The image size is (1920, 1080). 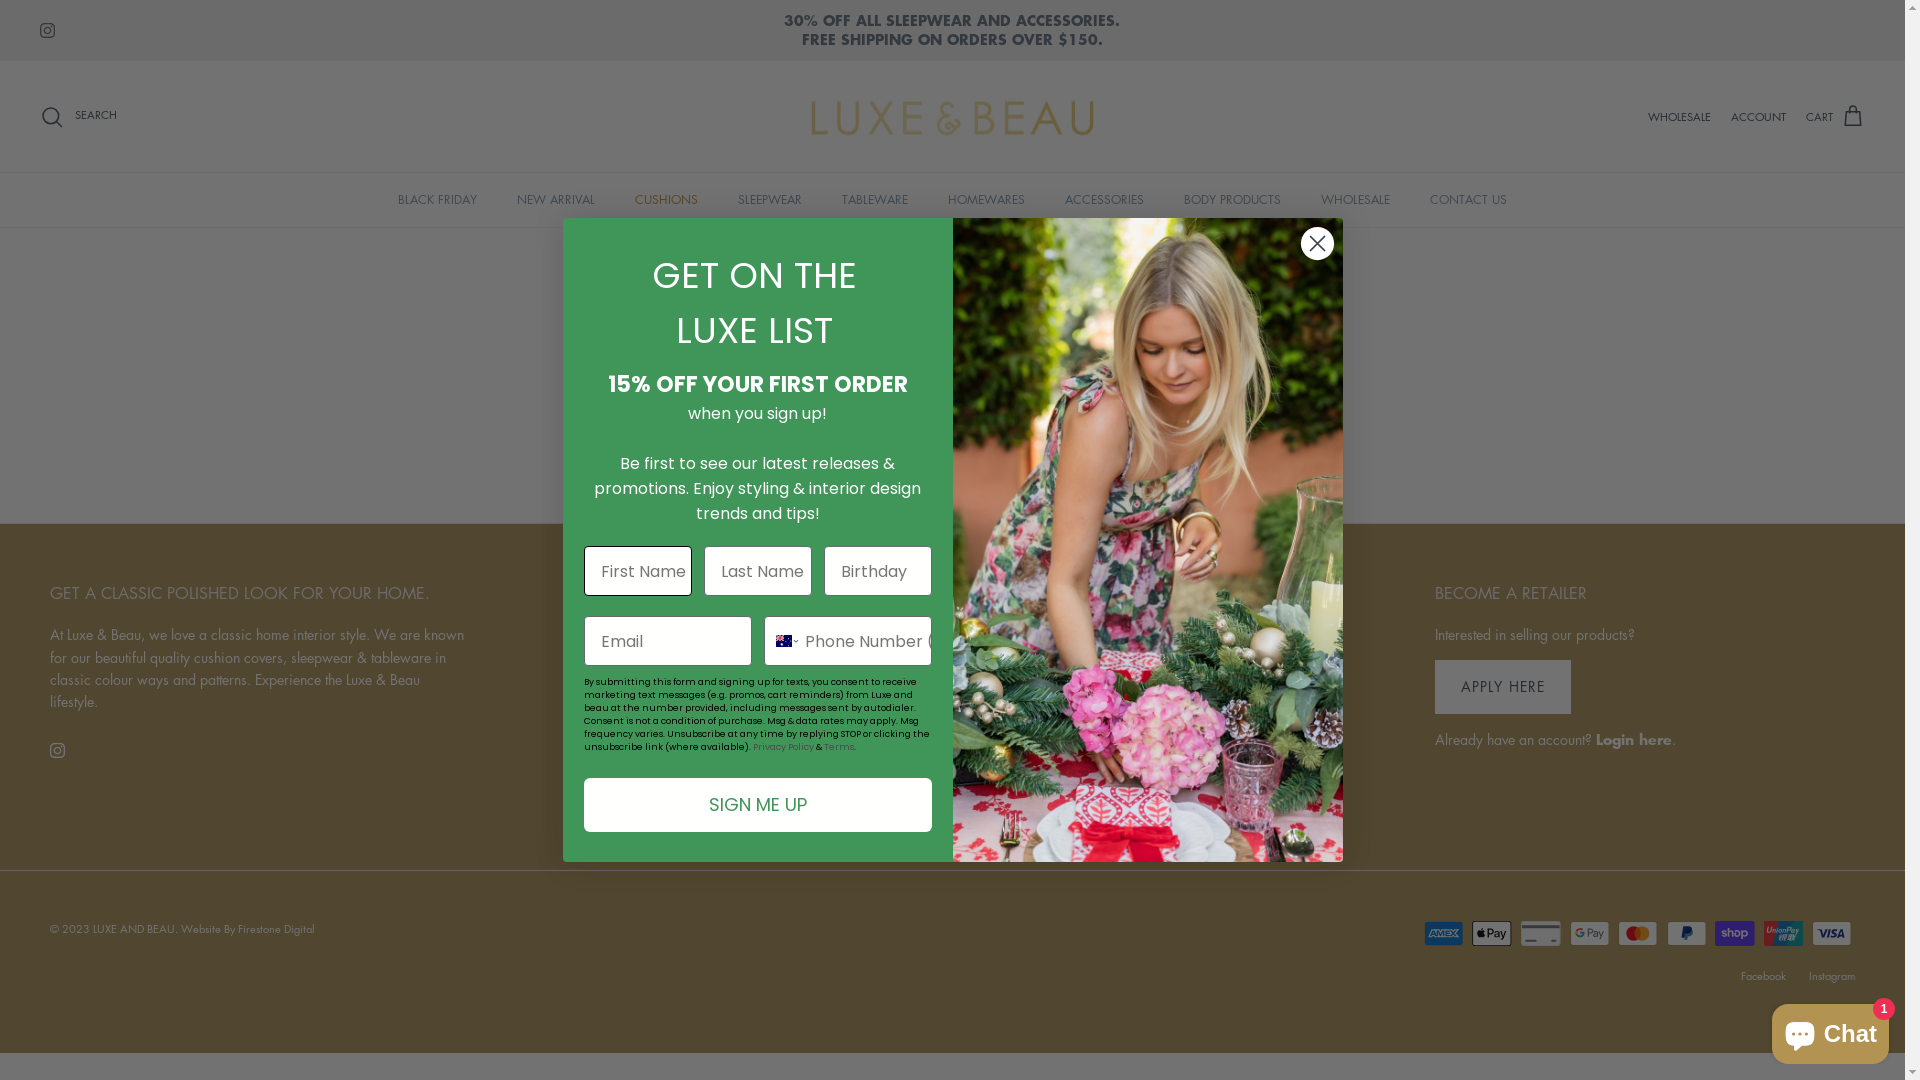 I want to click on Instagram, so click(x=48, y=30).